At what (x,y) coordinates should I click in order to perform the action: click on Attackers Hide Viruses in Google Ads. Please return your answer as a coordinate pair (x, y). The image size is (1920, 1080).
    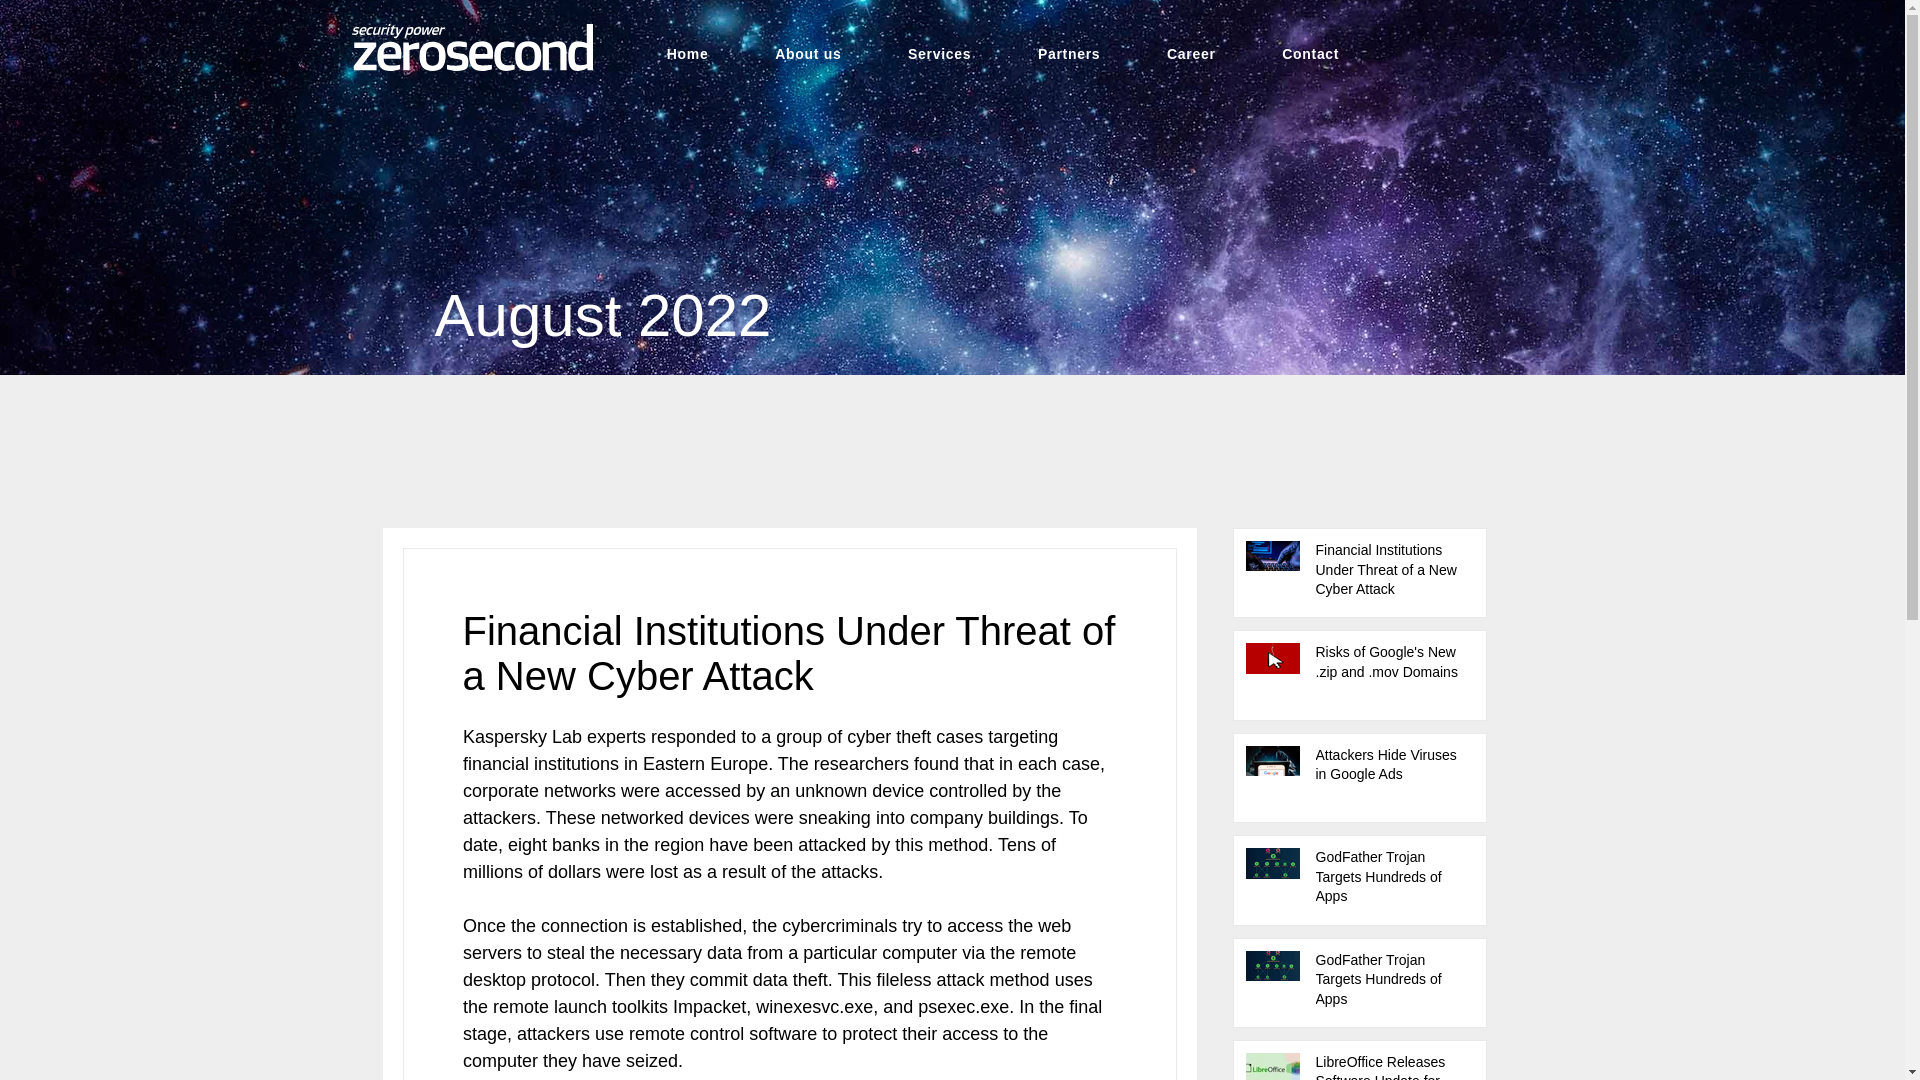
    Looking at the image, I should click on (1392, 769).